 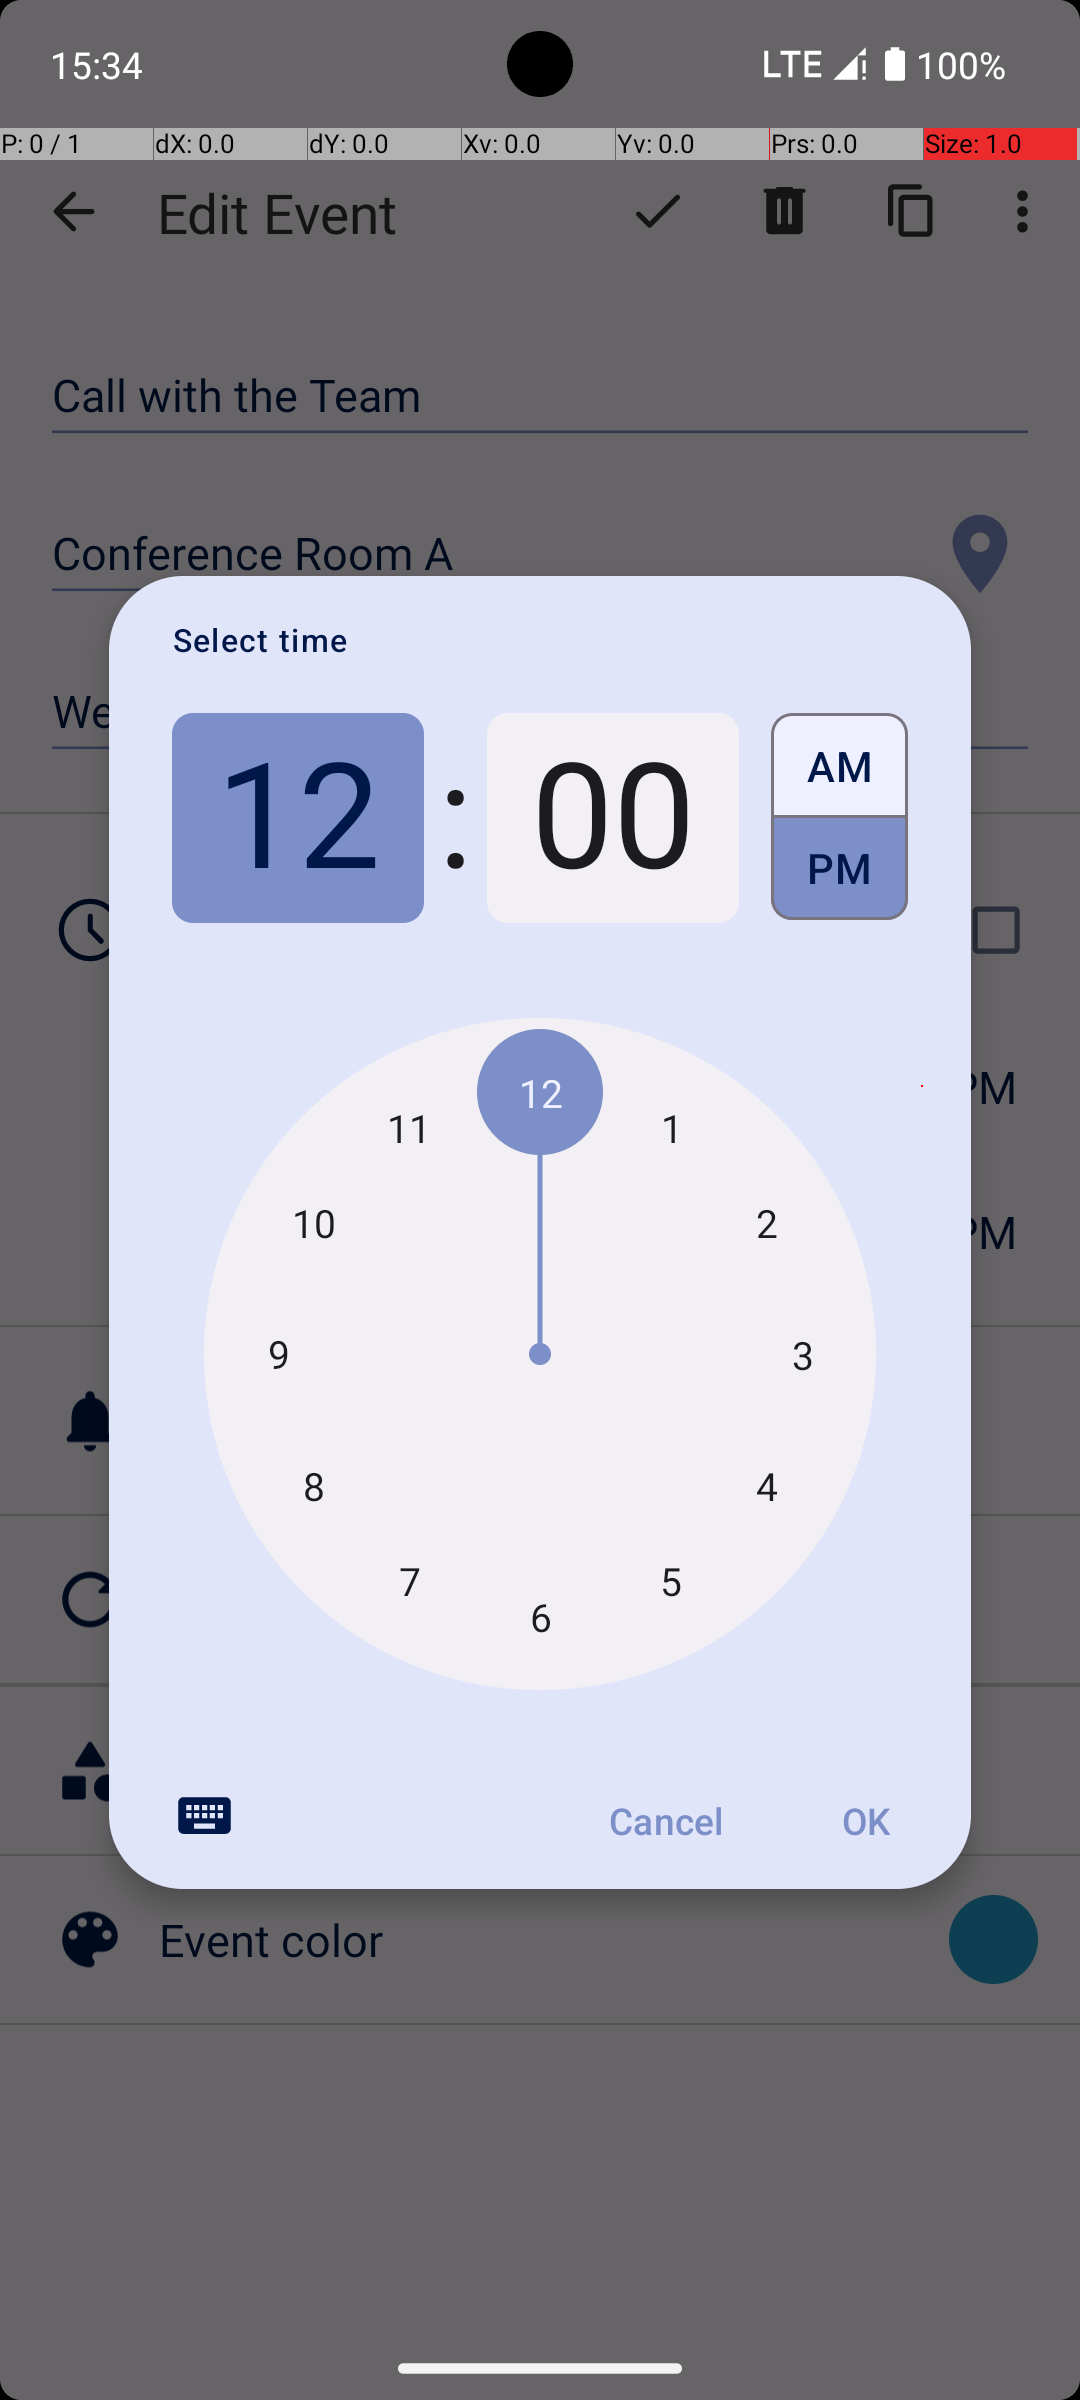 I want to click on Select AM or PM, so click(x=840, y=818).